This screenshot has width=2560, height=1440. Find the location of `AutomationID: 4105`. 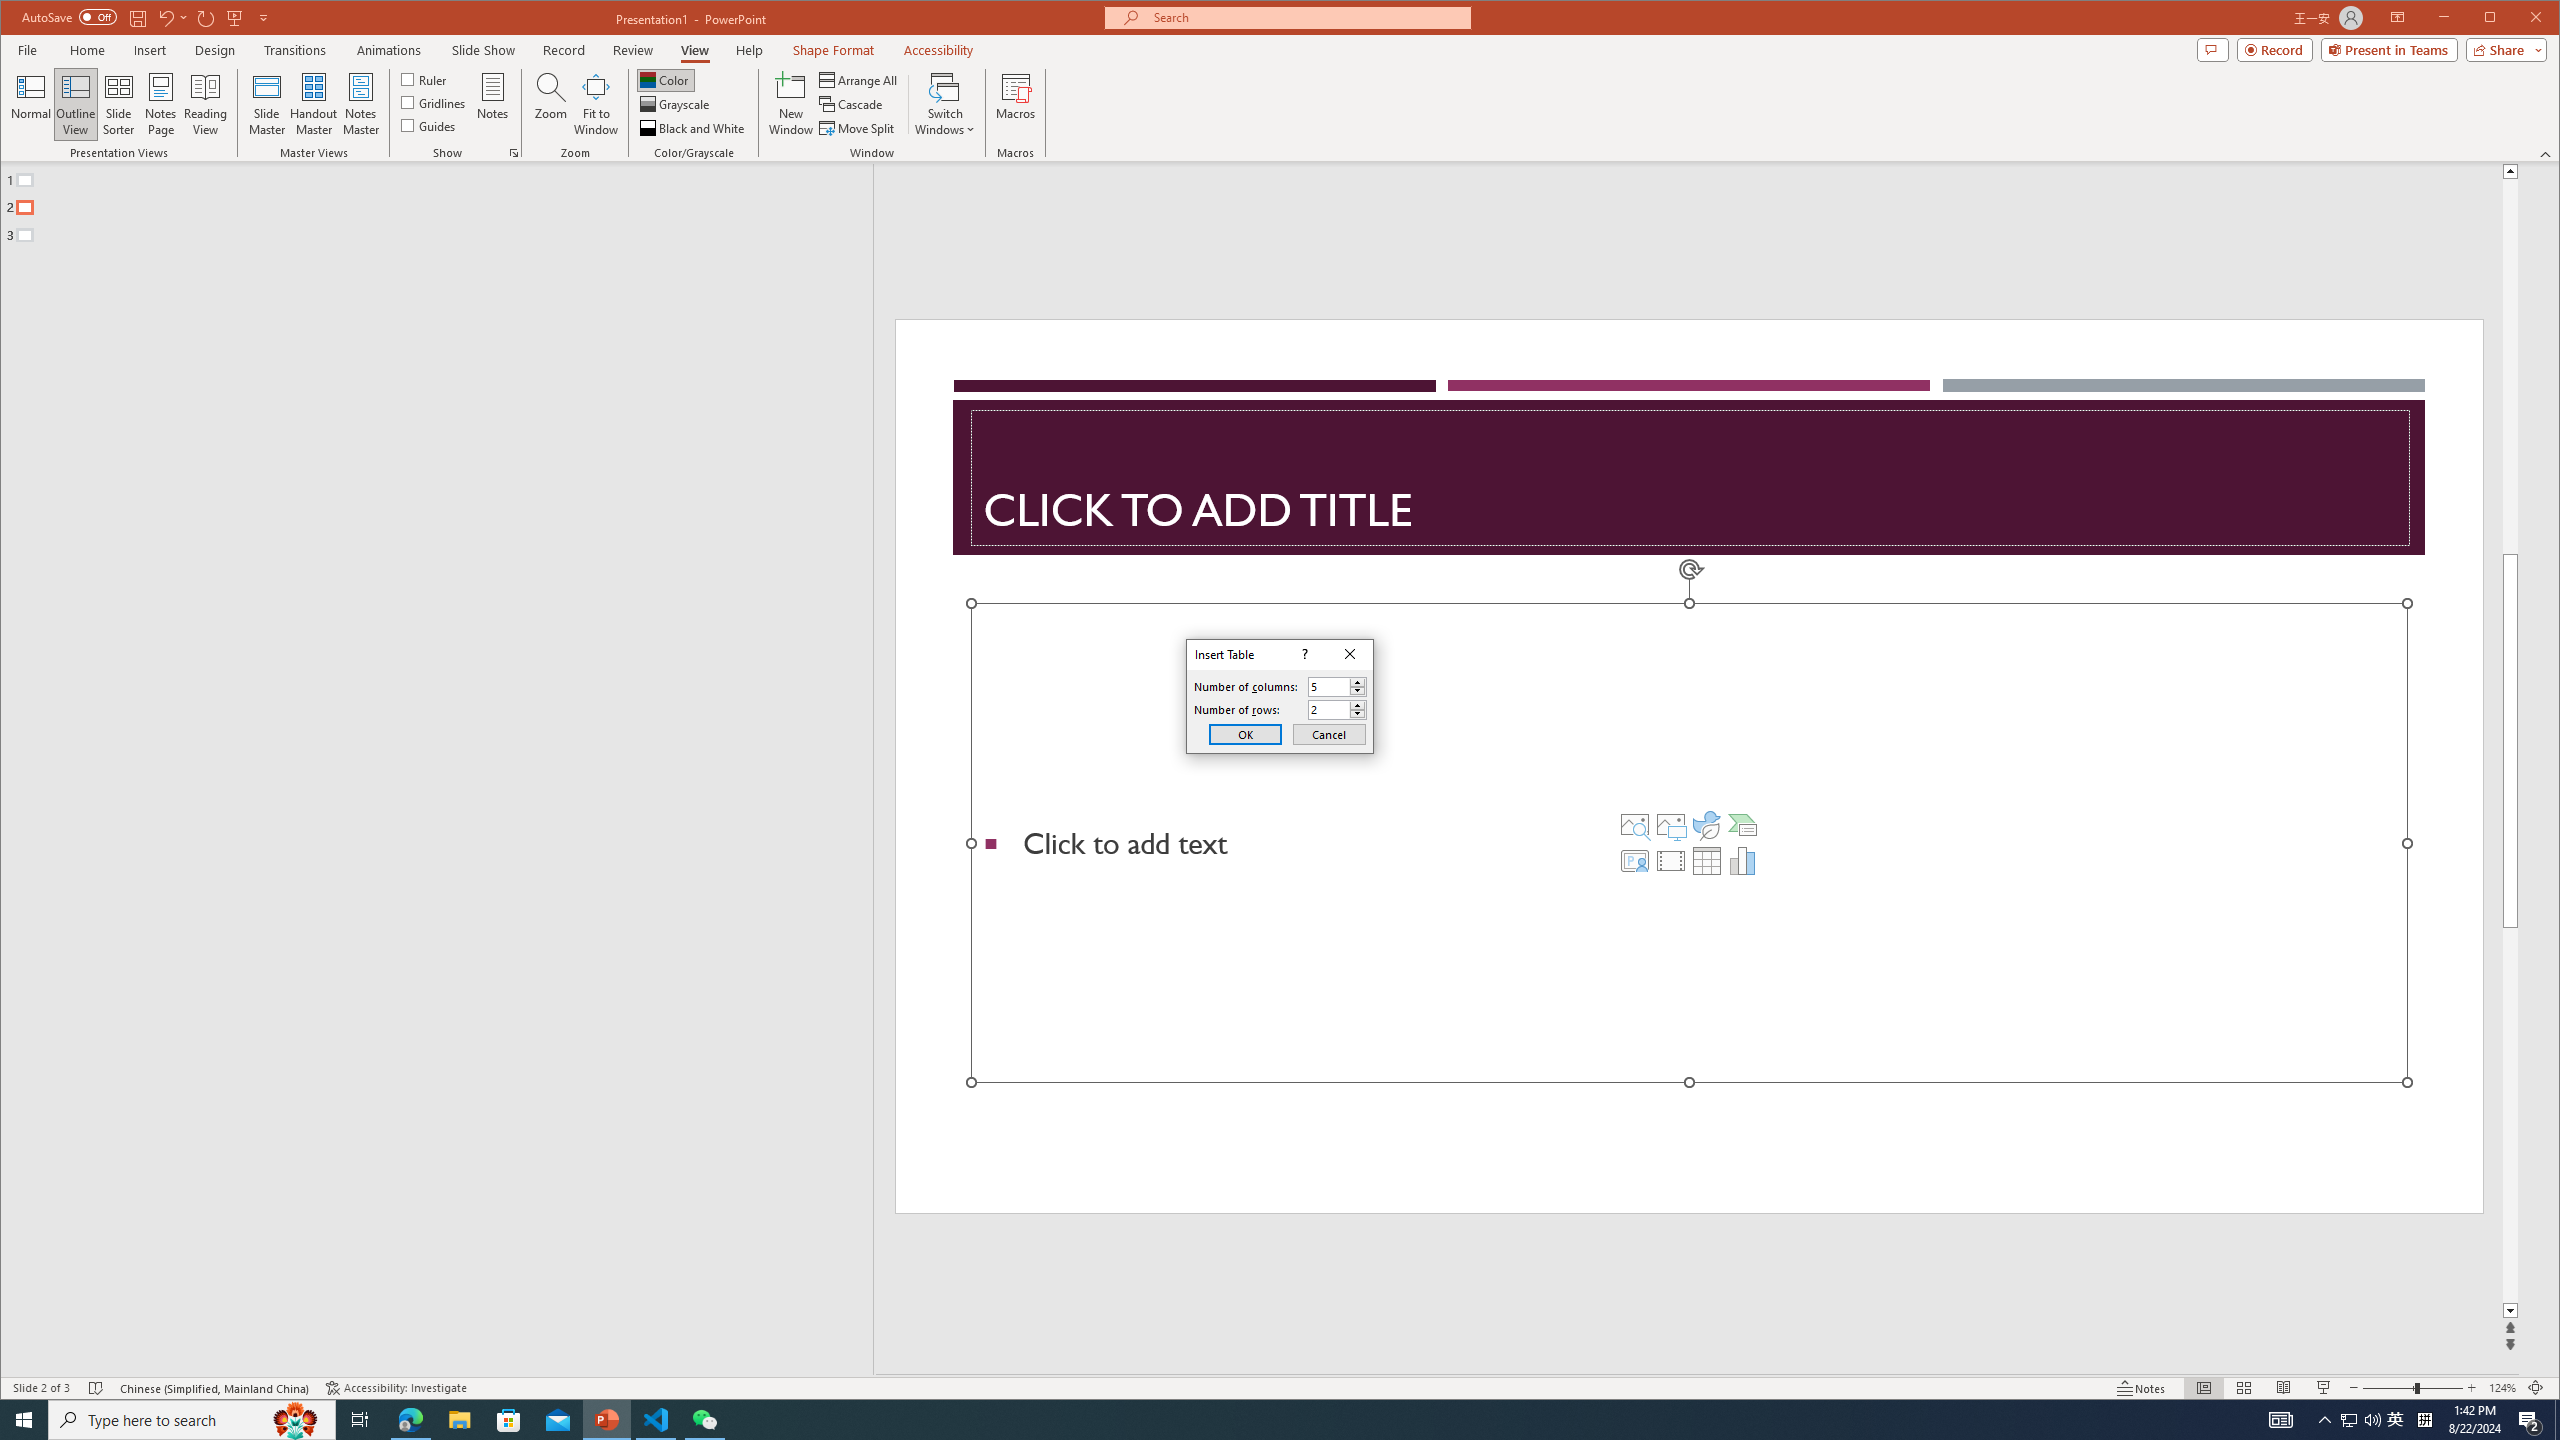

AutomationID: 4105 is located at coordinates (2280, 1420).